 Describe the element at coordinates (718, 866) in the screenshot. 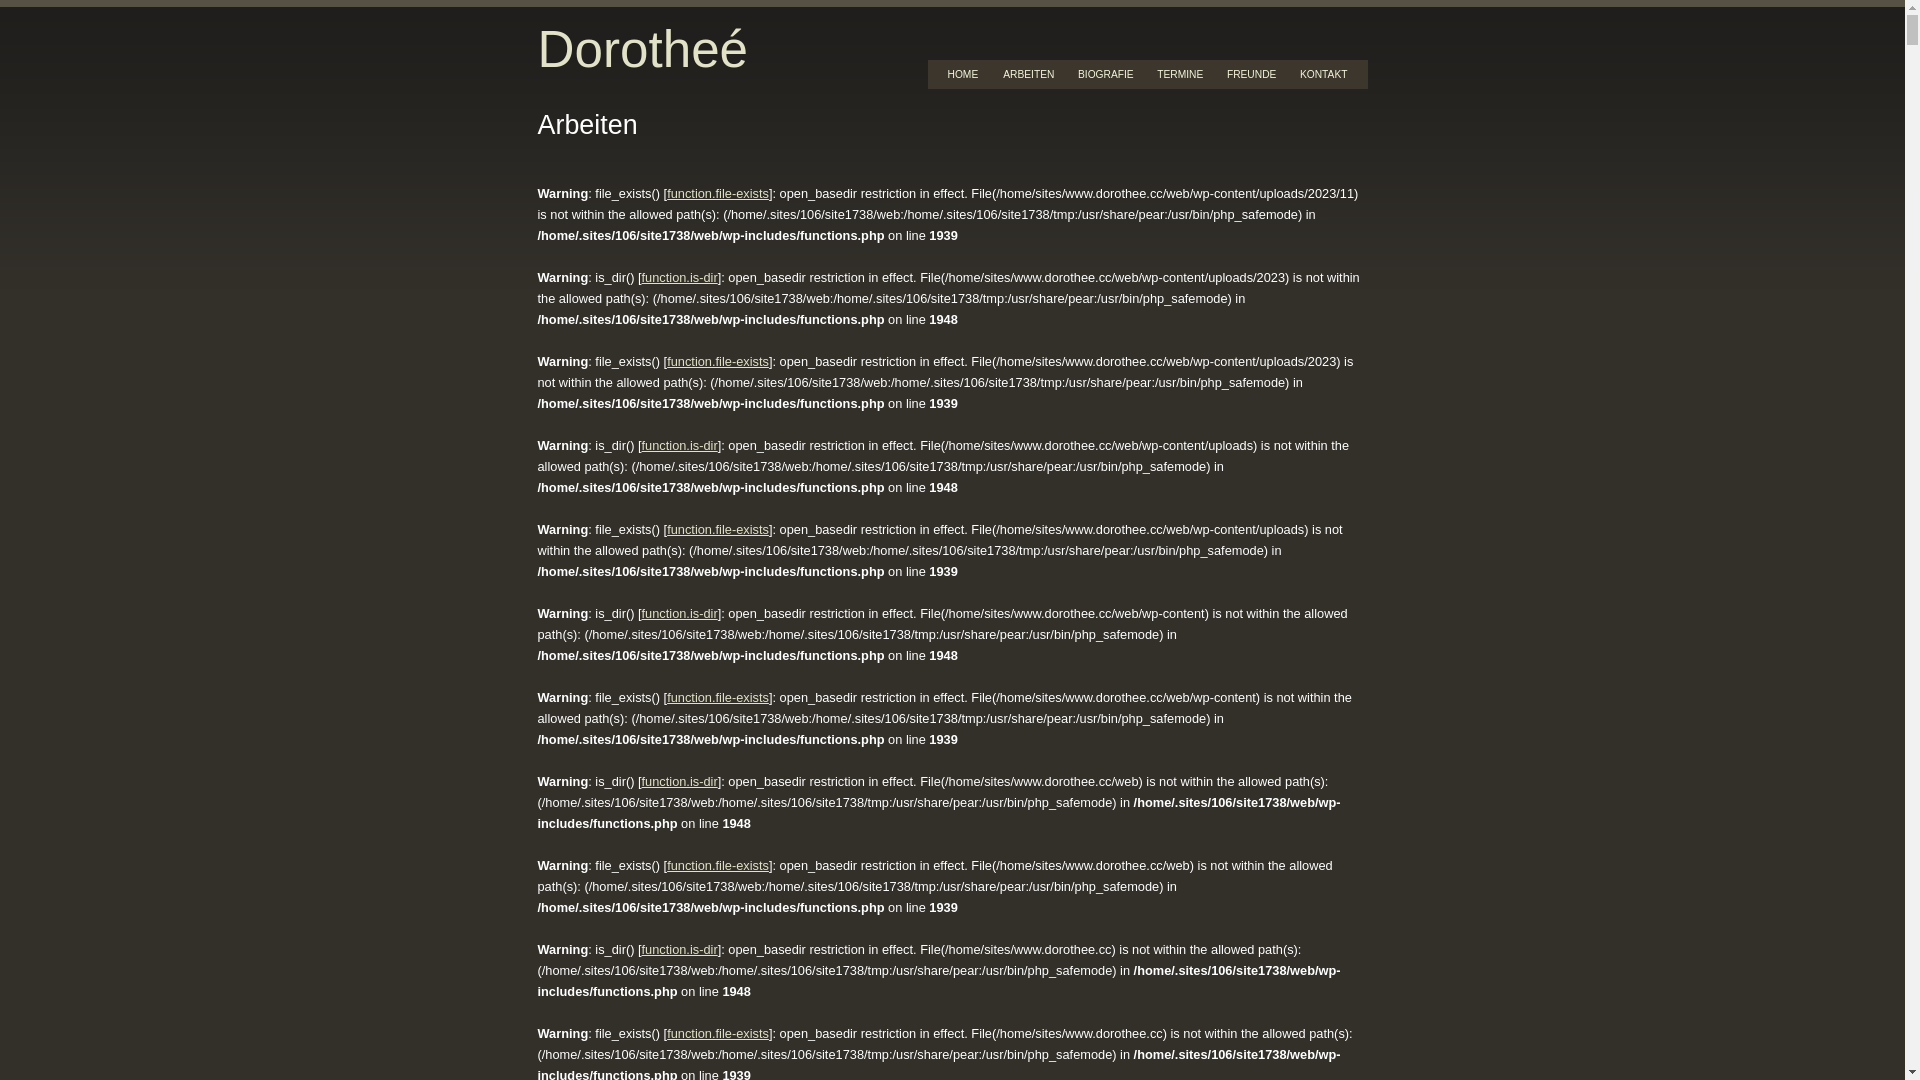

I see `function.file-exists` at that location.